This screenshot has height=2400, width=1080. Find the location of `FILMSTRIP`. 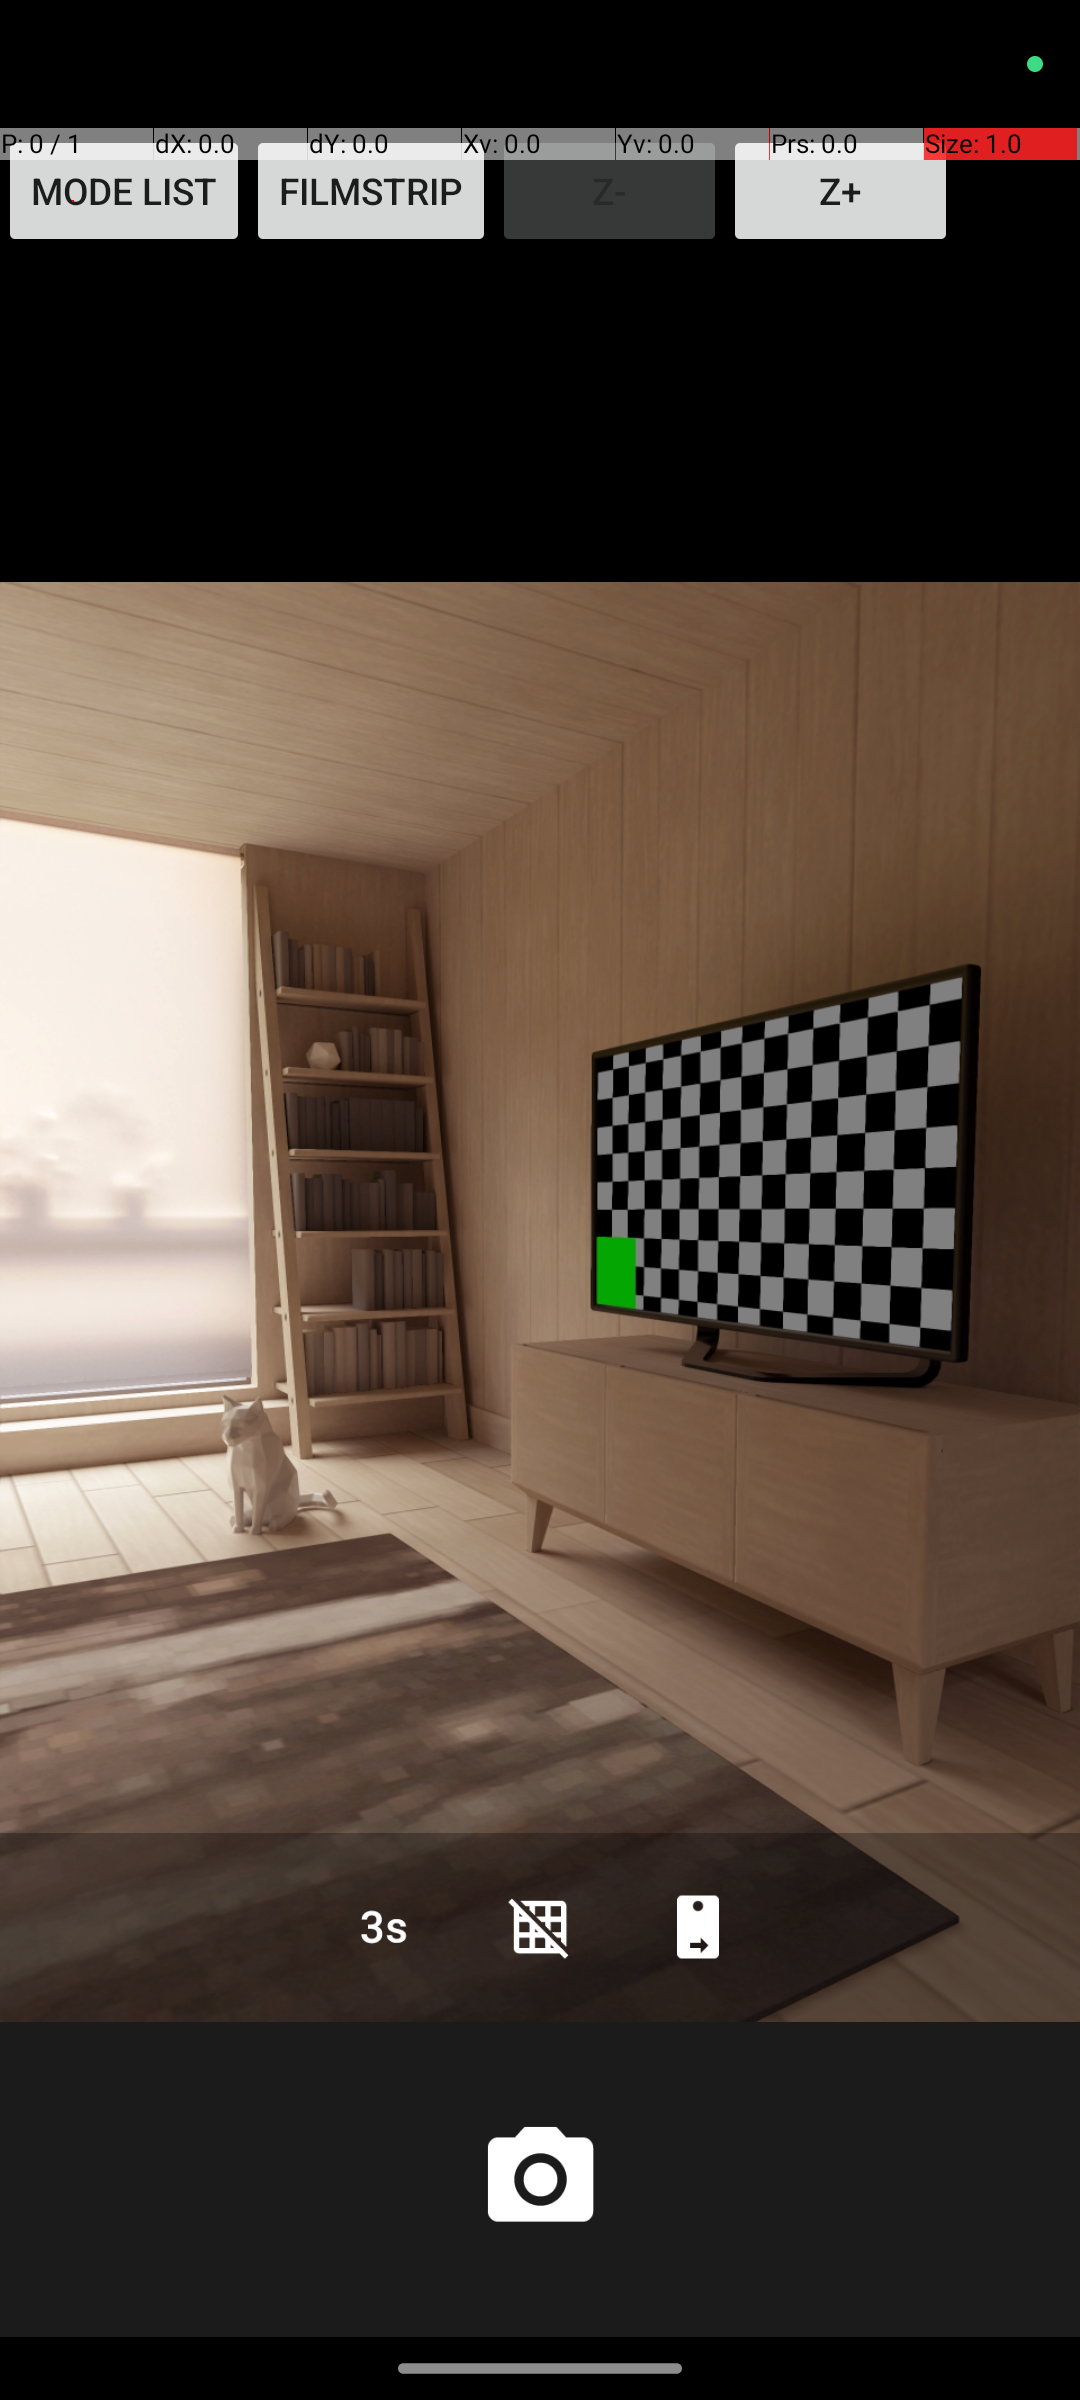

FILMSTRIP is located at coordinates (371, 191).